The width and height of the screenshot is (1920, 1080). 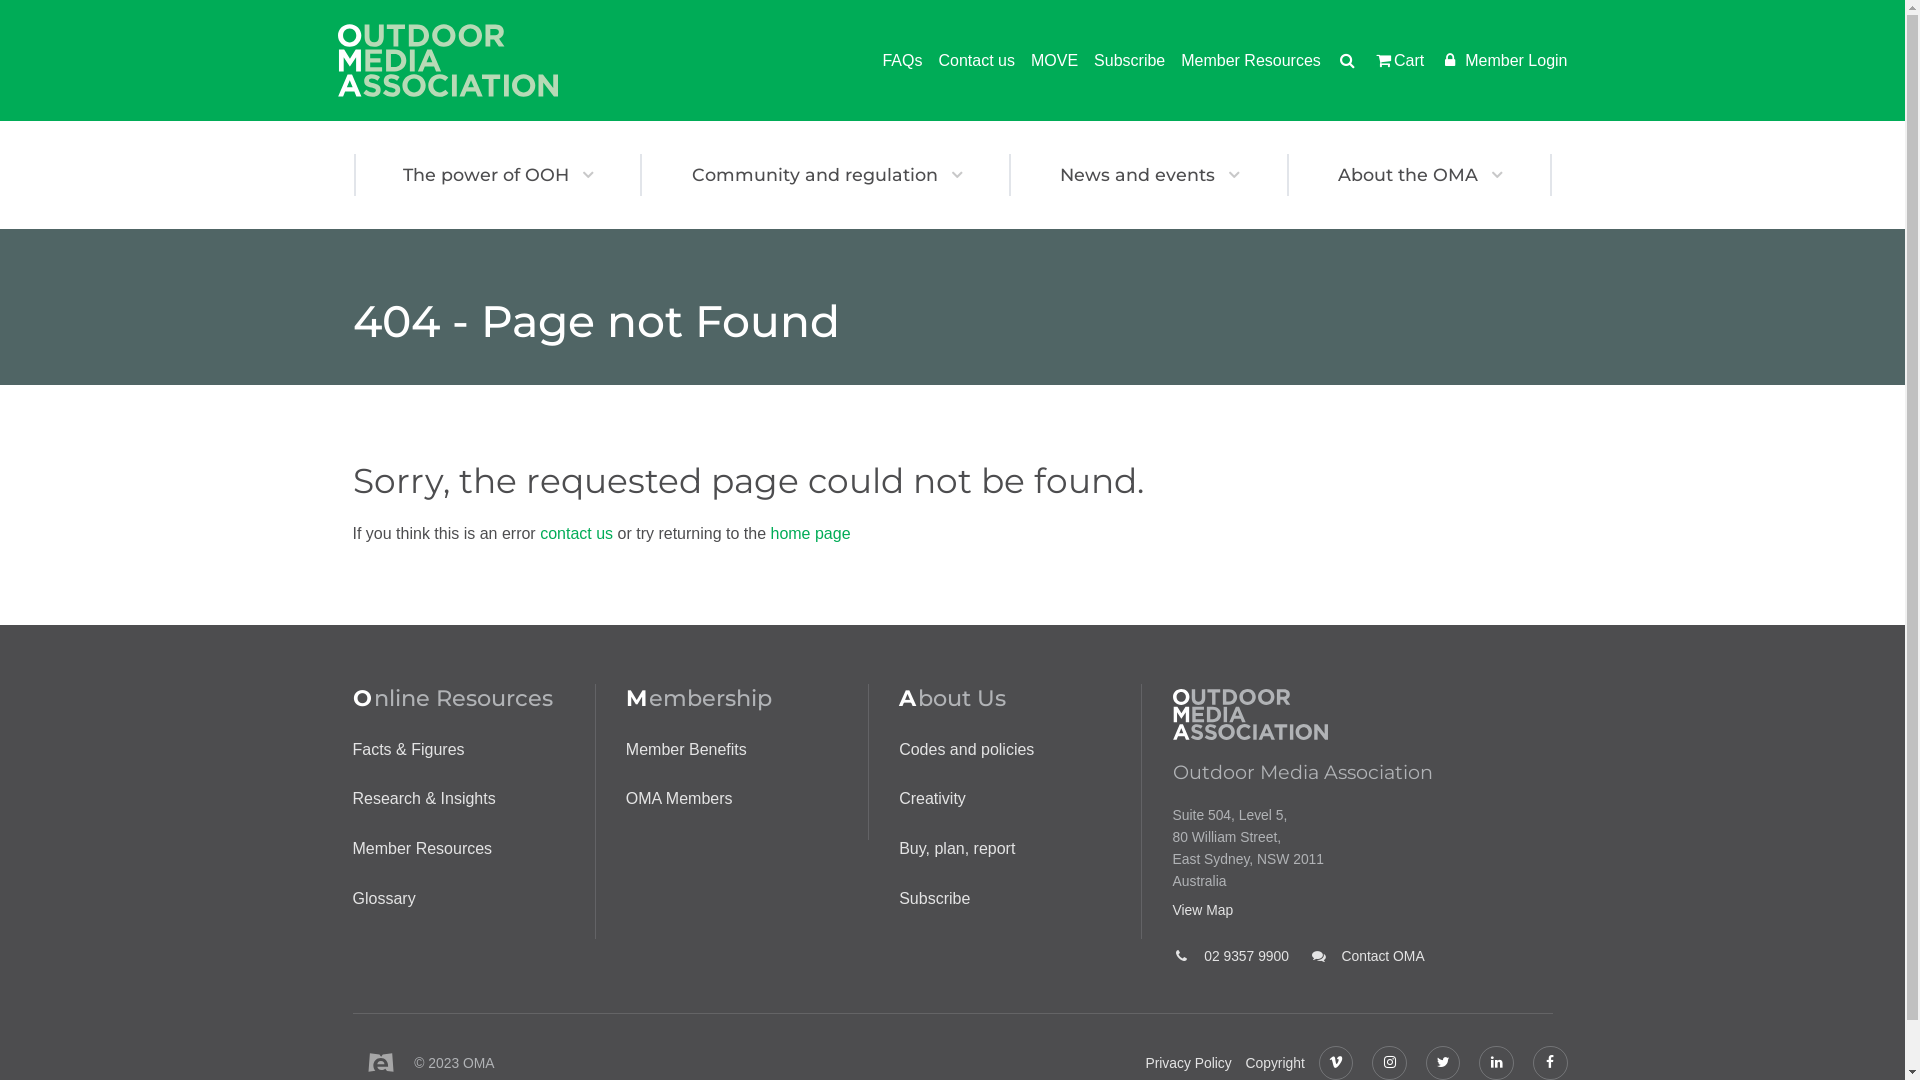 What do you see at coordinates (1150, 175) in the screenshot?
I see `News and events` at bounding box center [1150, 175].